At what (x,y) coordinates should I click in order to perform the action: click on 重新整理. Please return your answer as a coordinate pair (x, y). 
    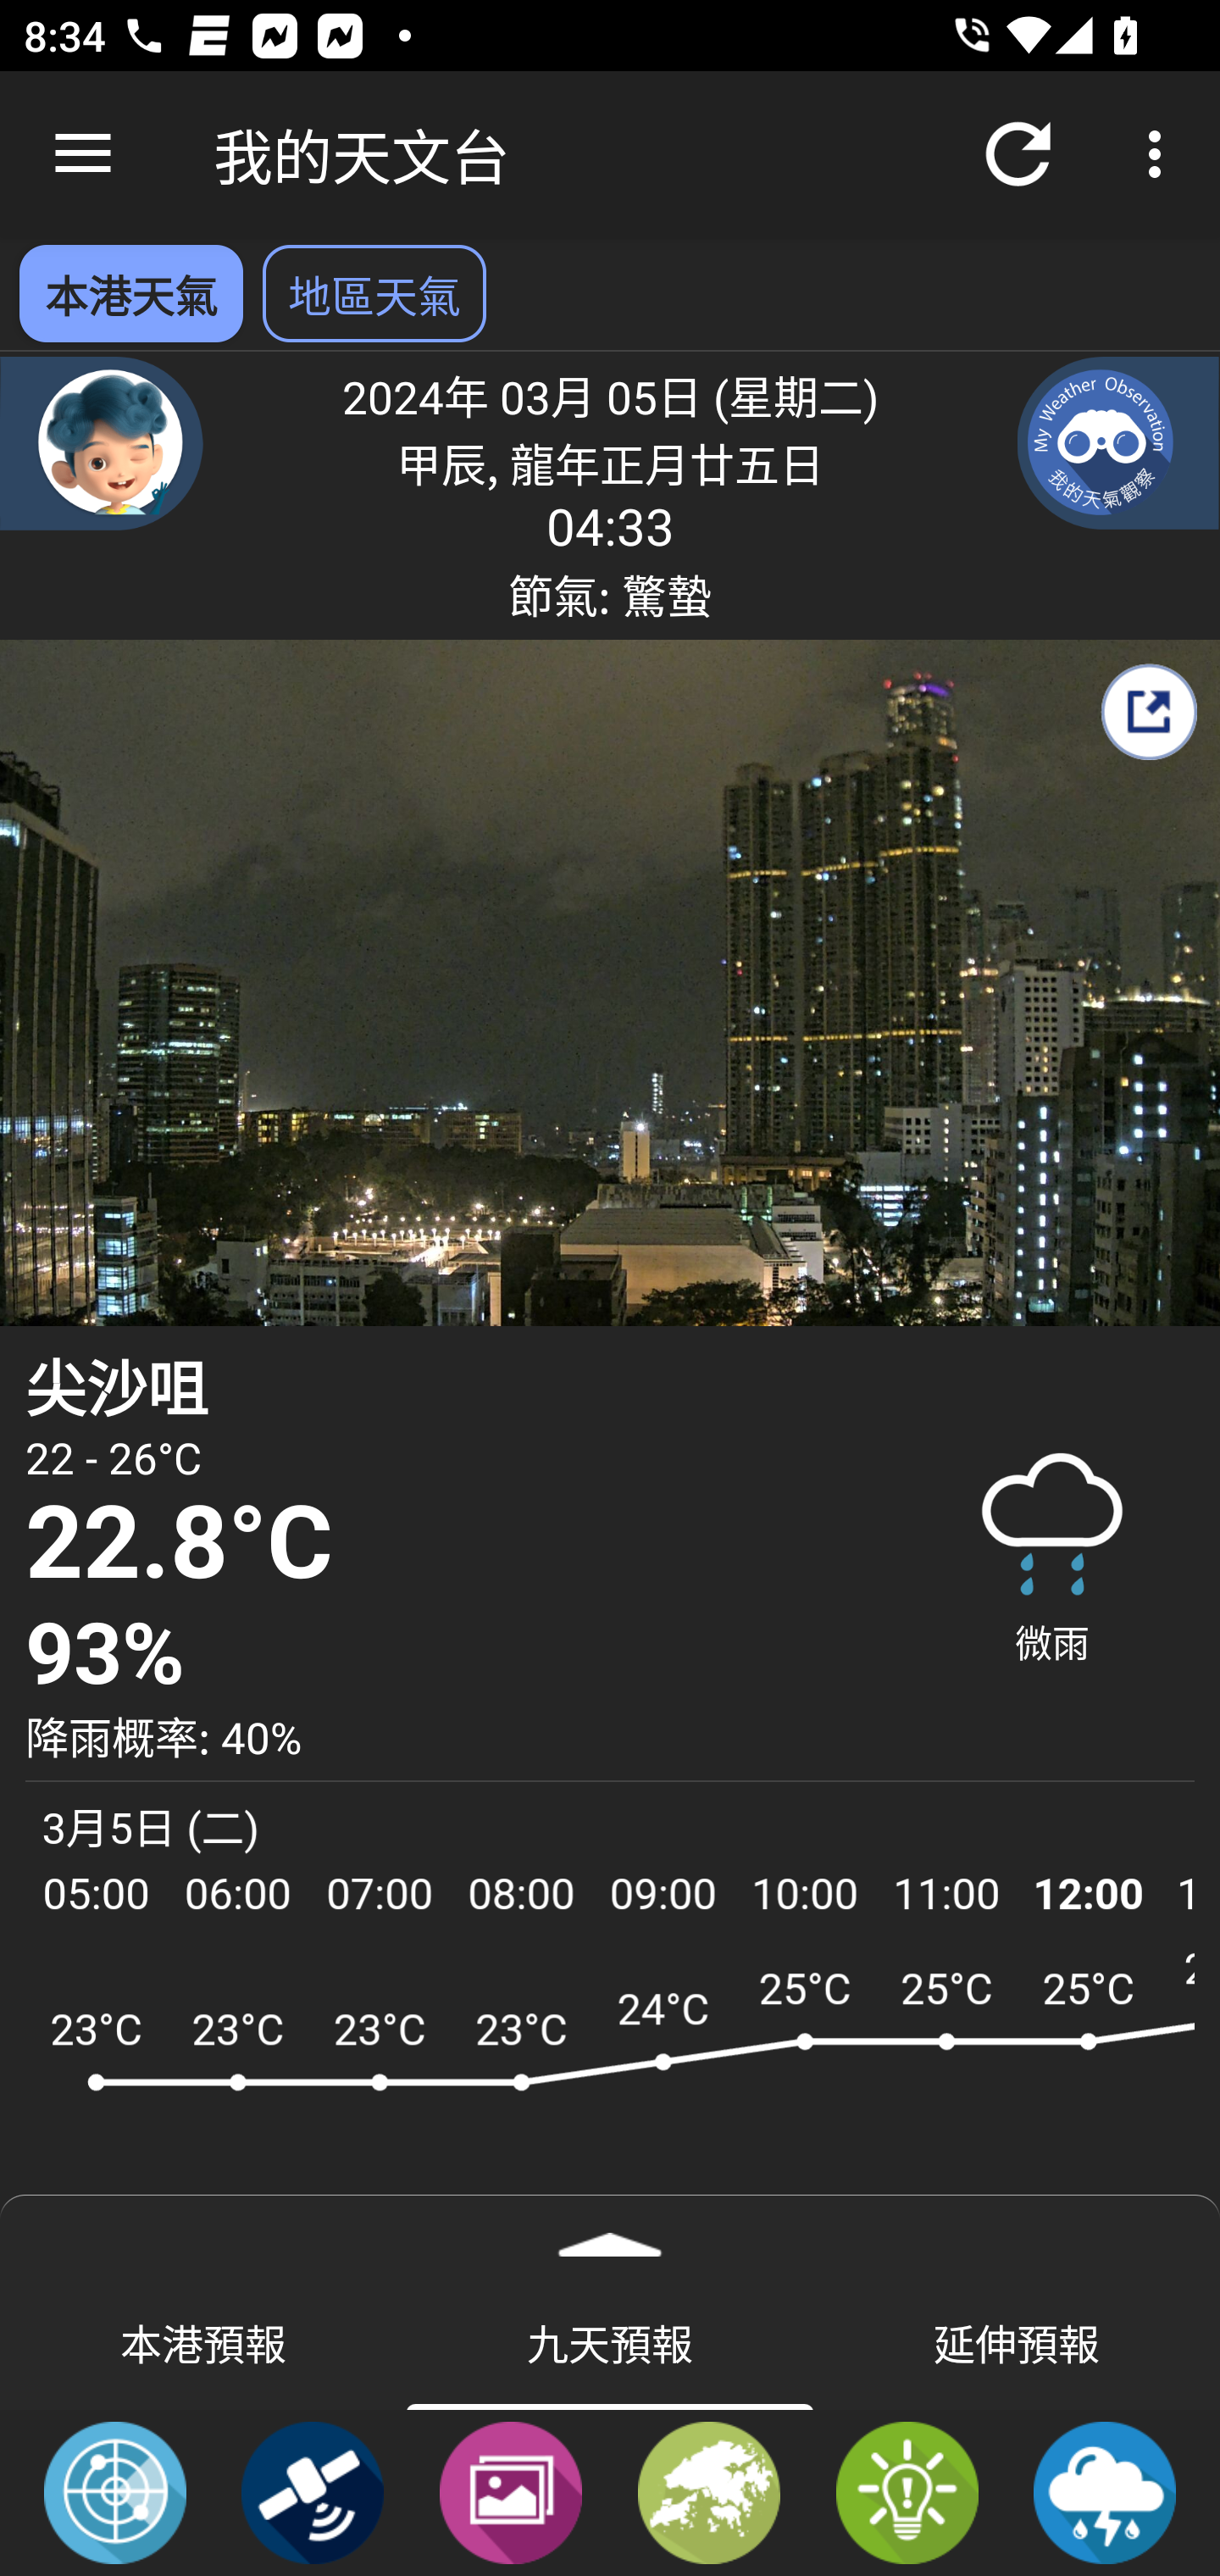
    Looking at the image, I should click on (1018, 154).